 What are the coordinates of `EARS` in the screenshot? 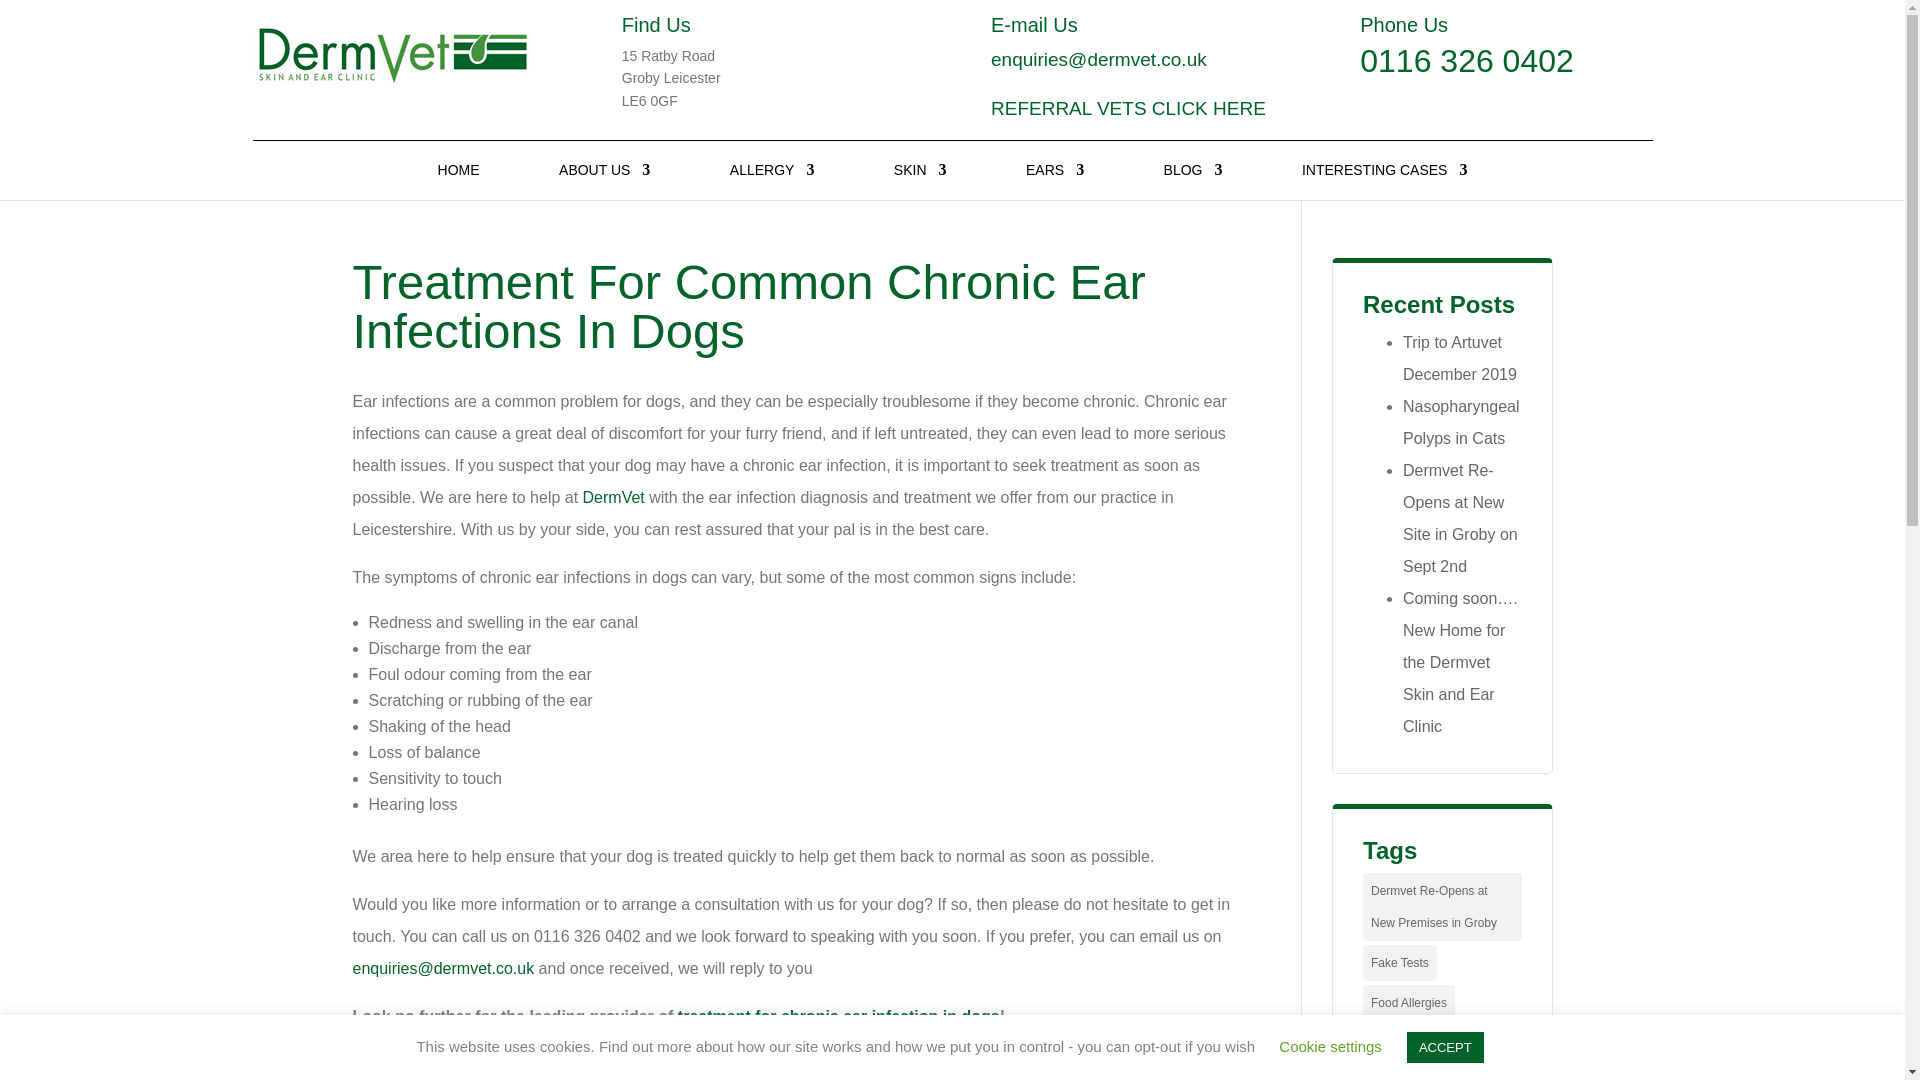 It's located at (1054, 181).